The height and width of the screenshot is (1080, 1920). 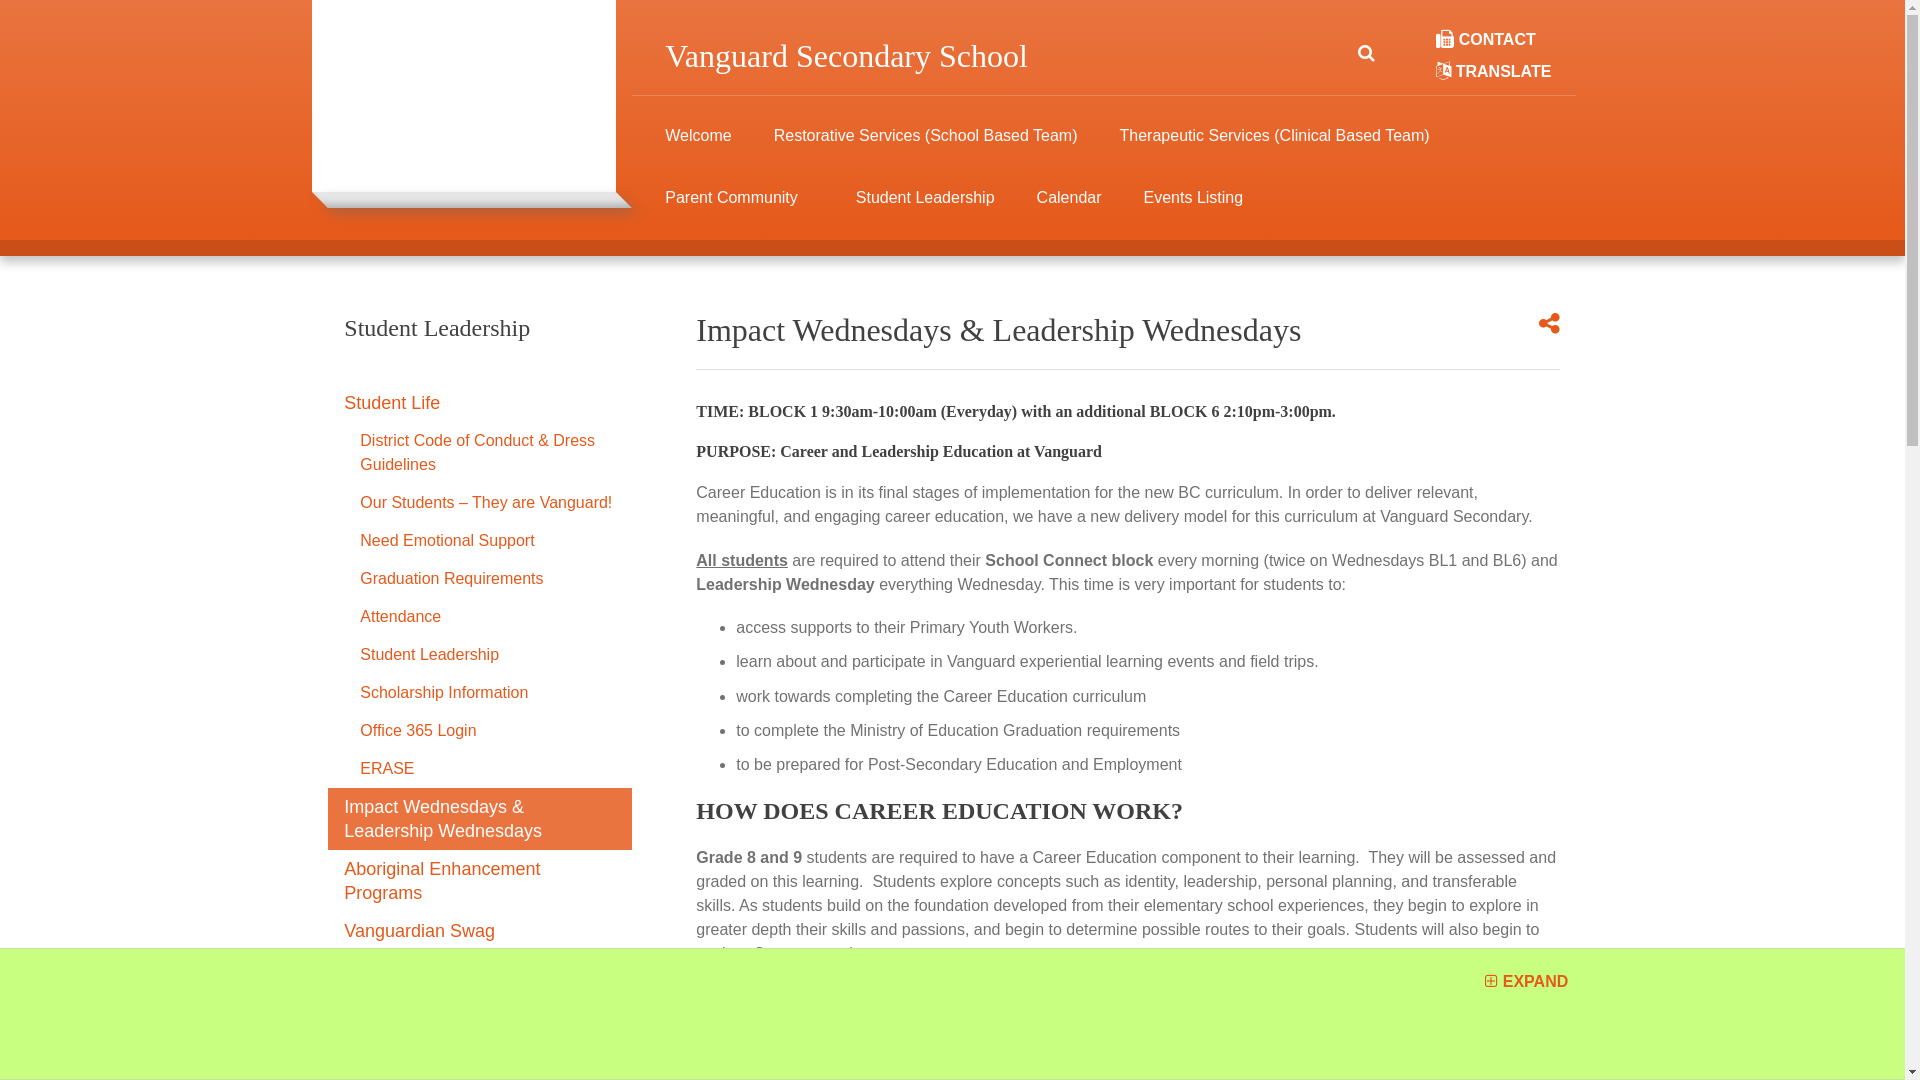 I want to click on ERASE, so click(x=480, y=769).